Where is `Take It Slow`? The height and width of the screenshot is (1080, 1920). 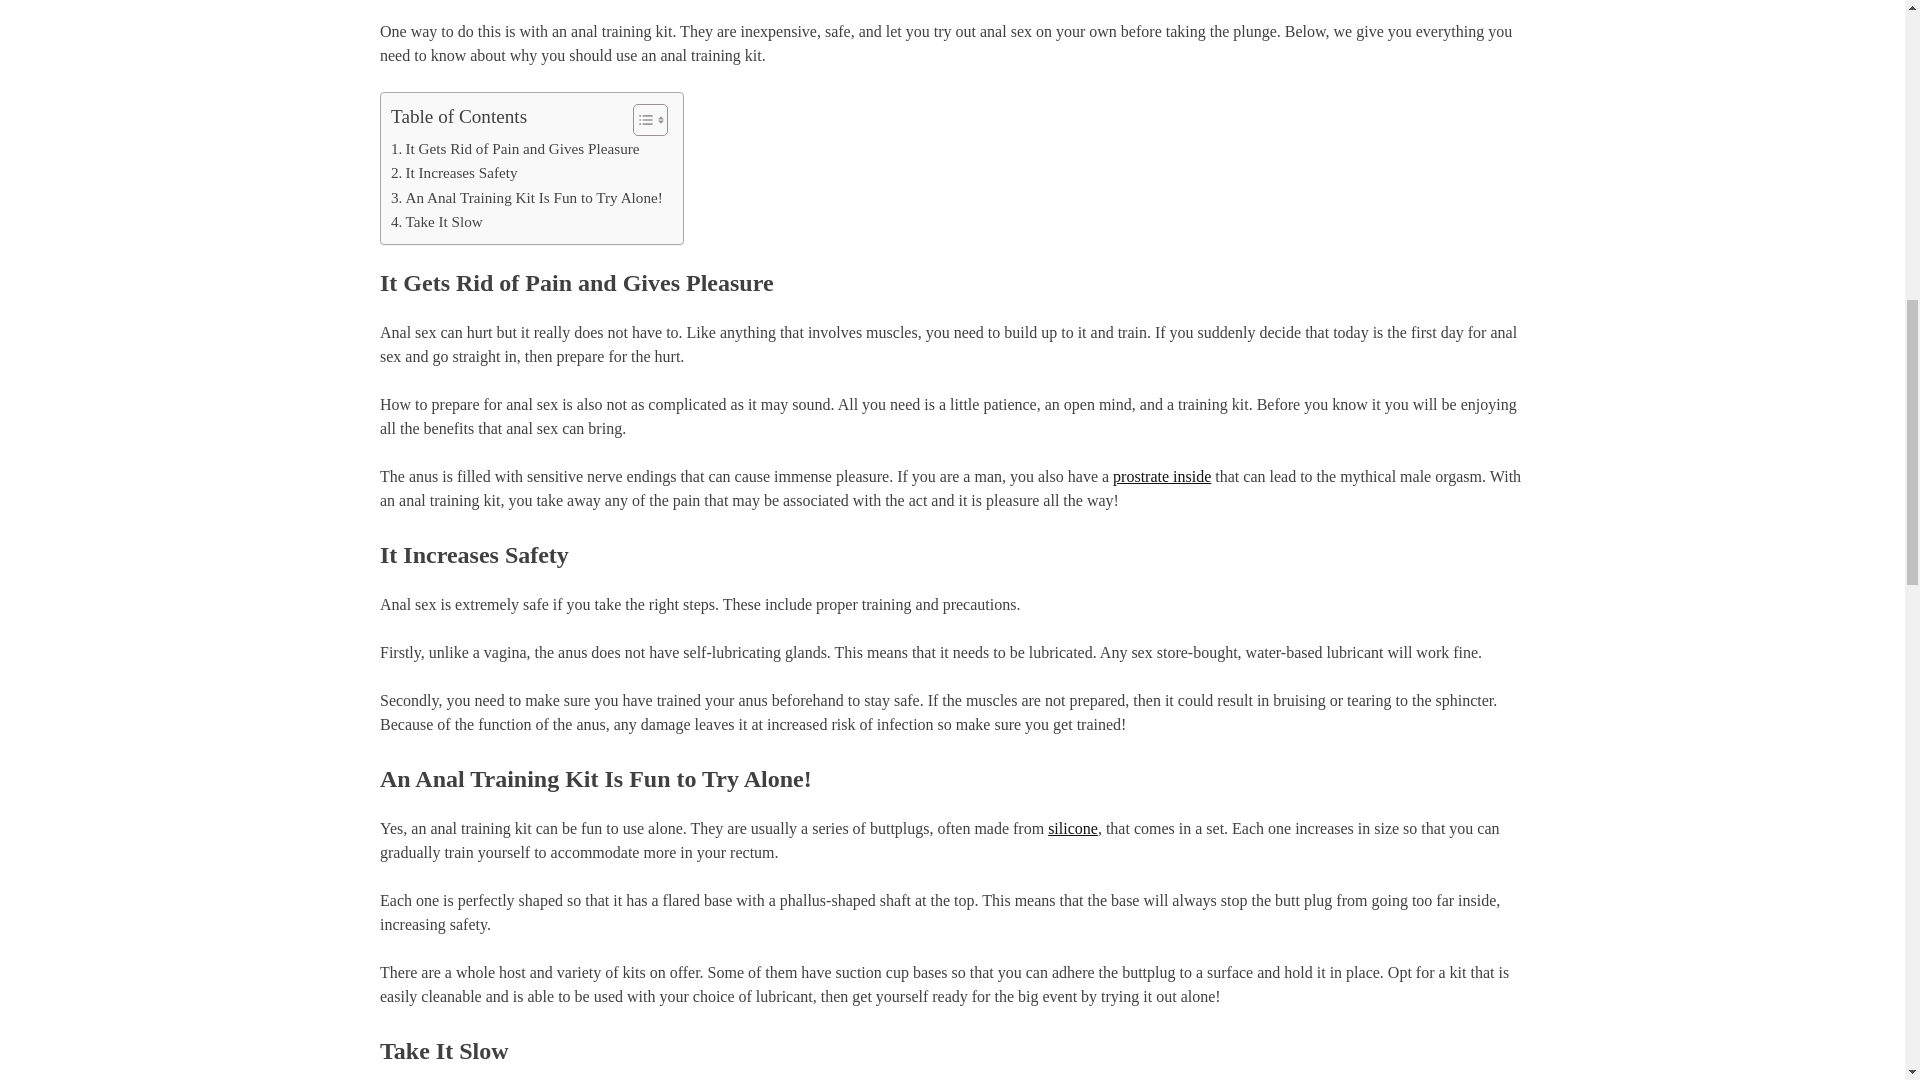 Take It Slow is located at coordinates (437, 222).